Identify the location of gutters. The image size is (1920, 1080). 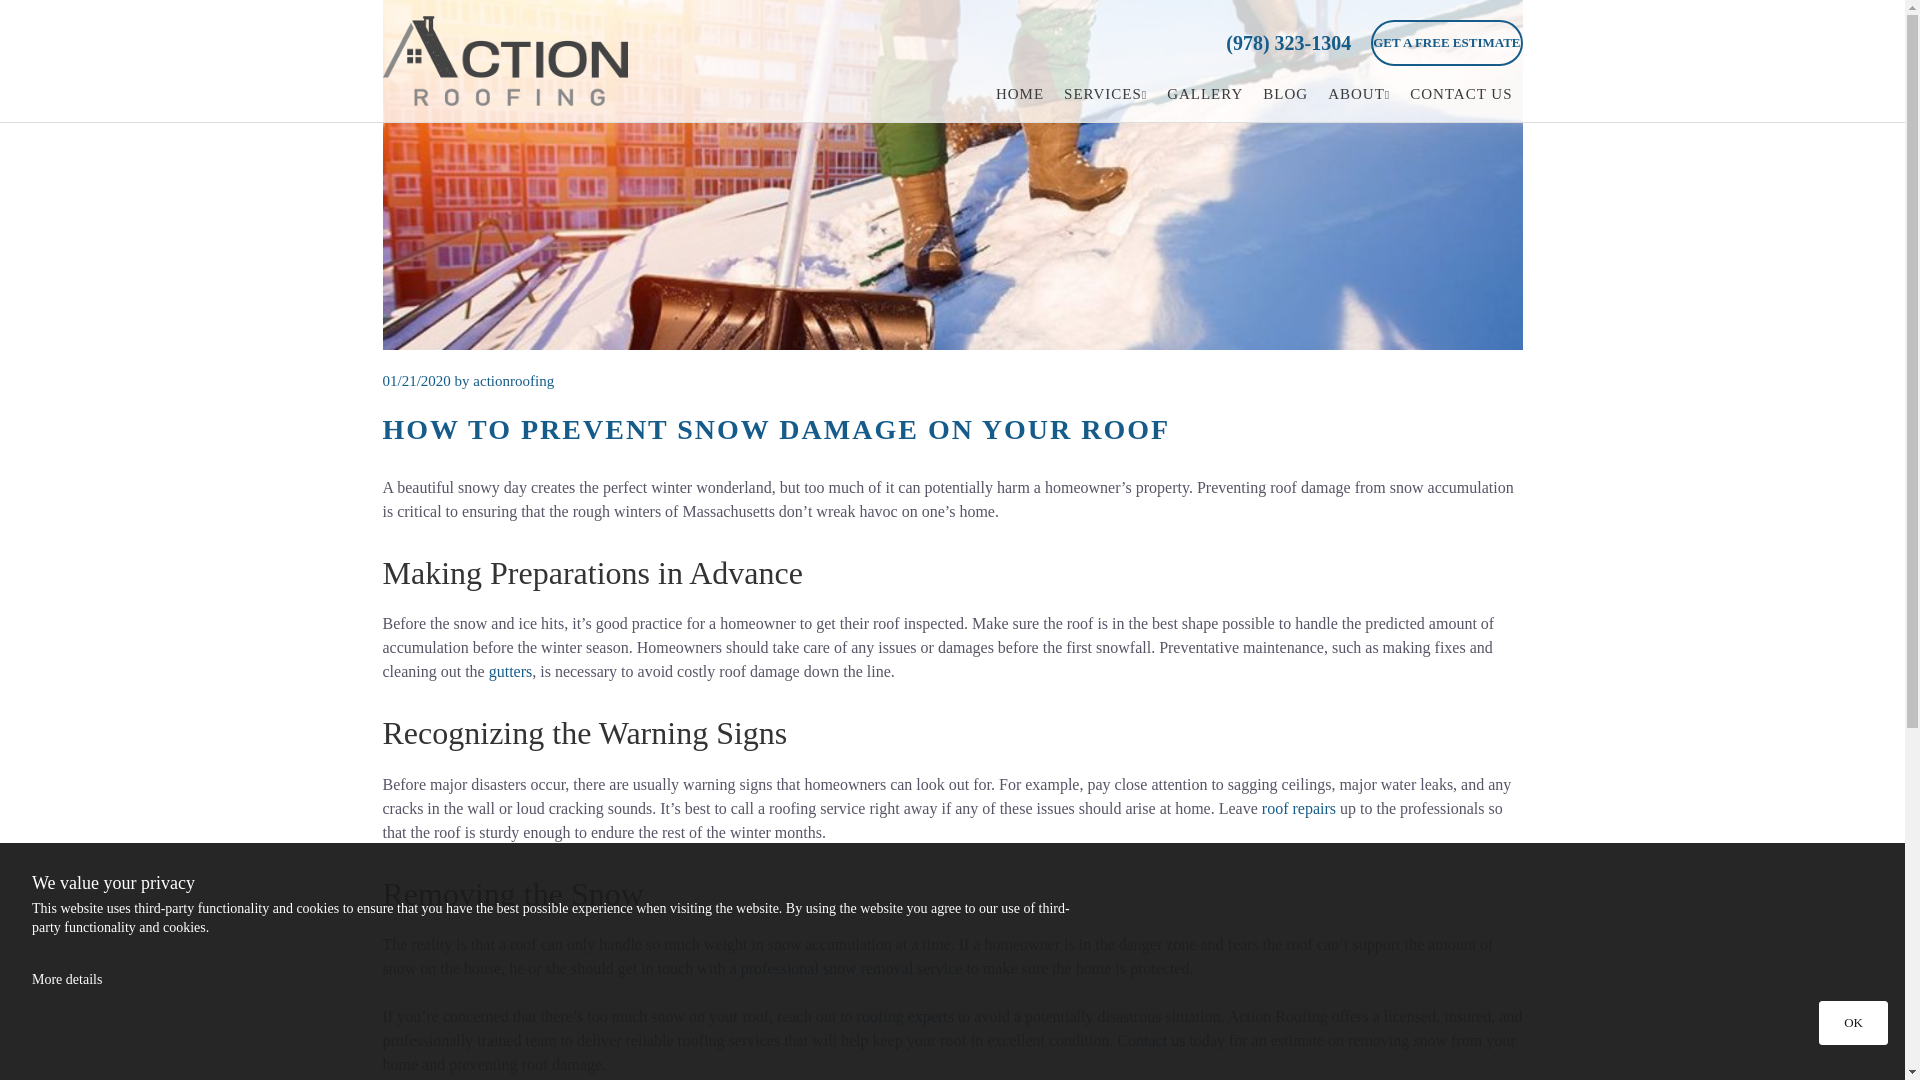
(511, 672).